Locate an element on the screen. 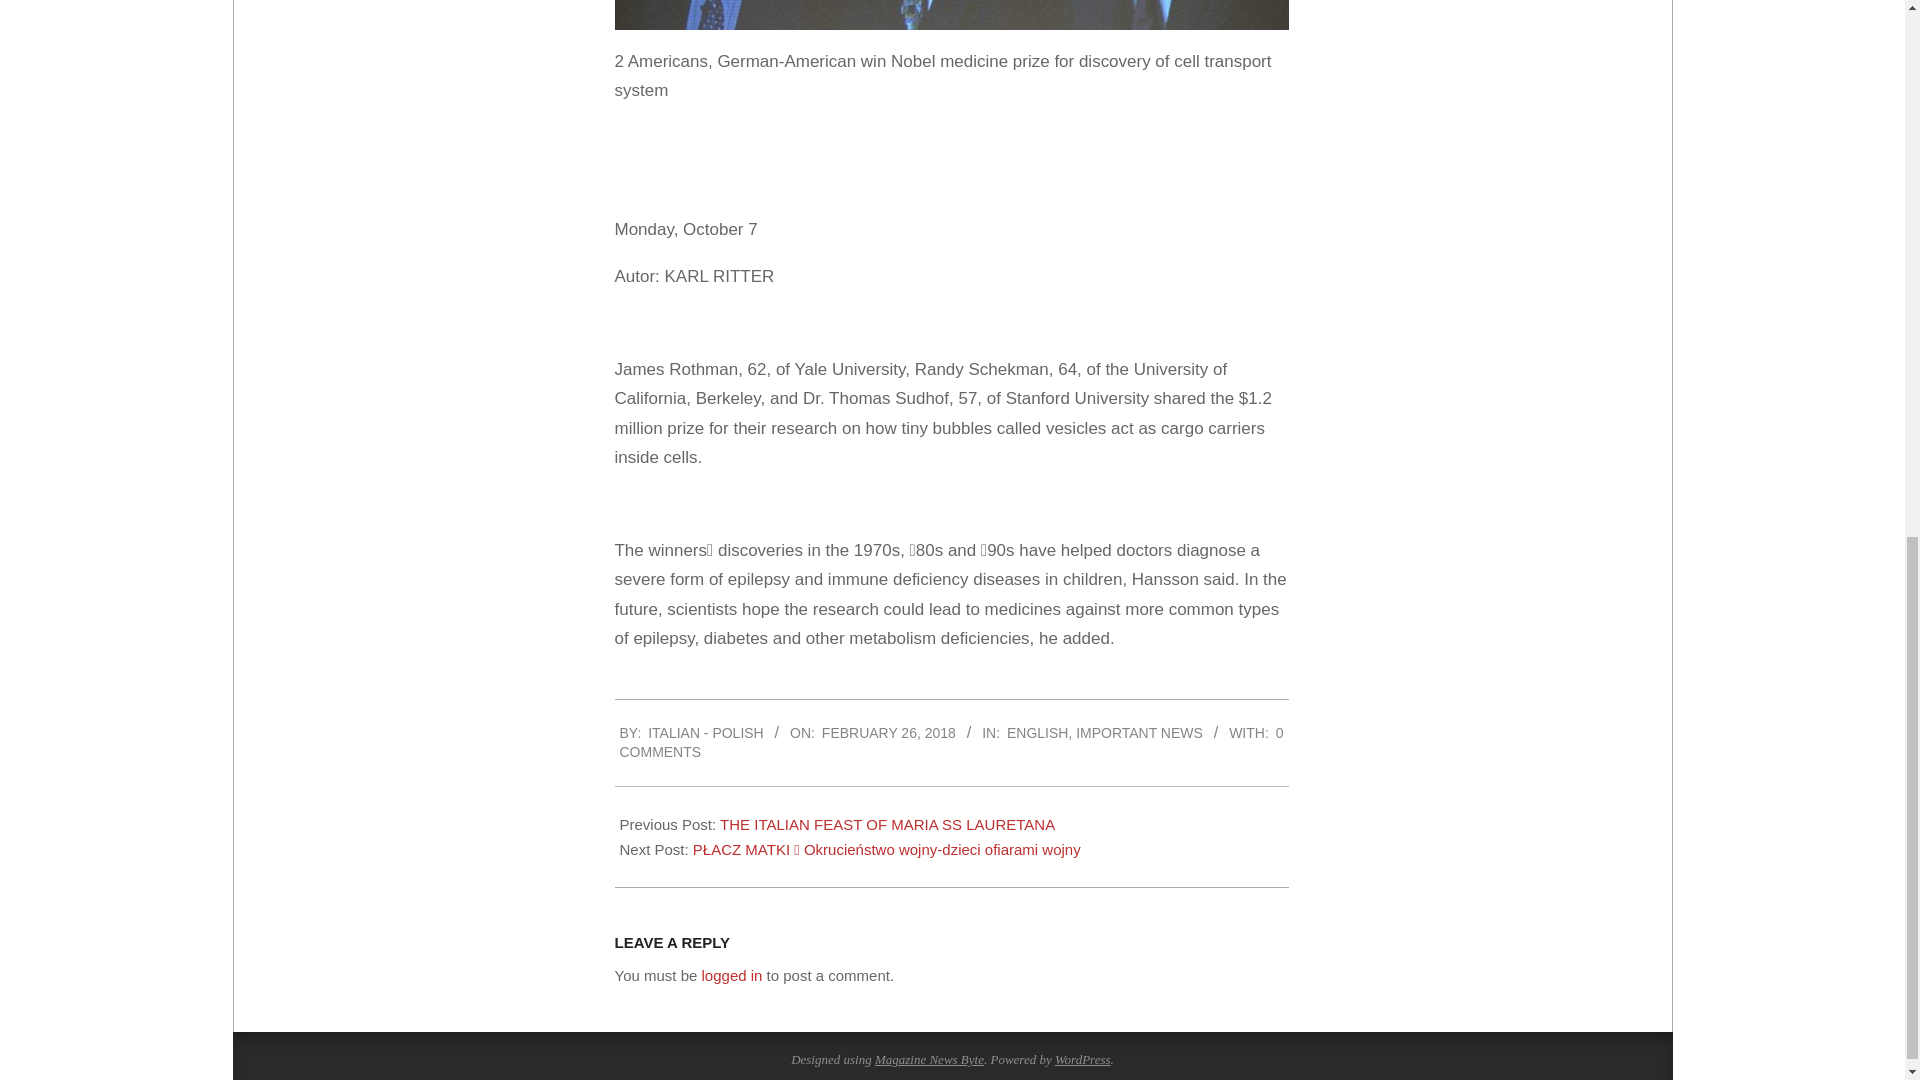 The height and width of the screenshot is (1080, 1920). IMPORTANT NEWS is located at coordinates (1139, 732).